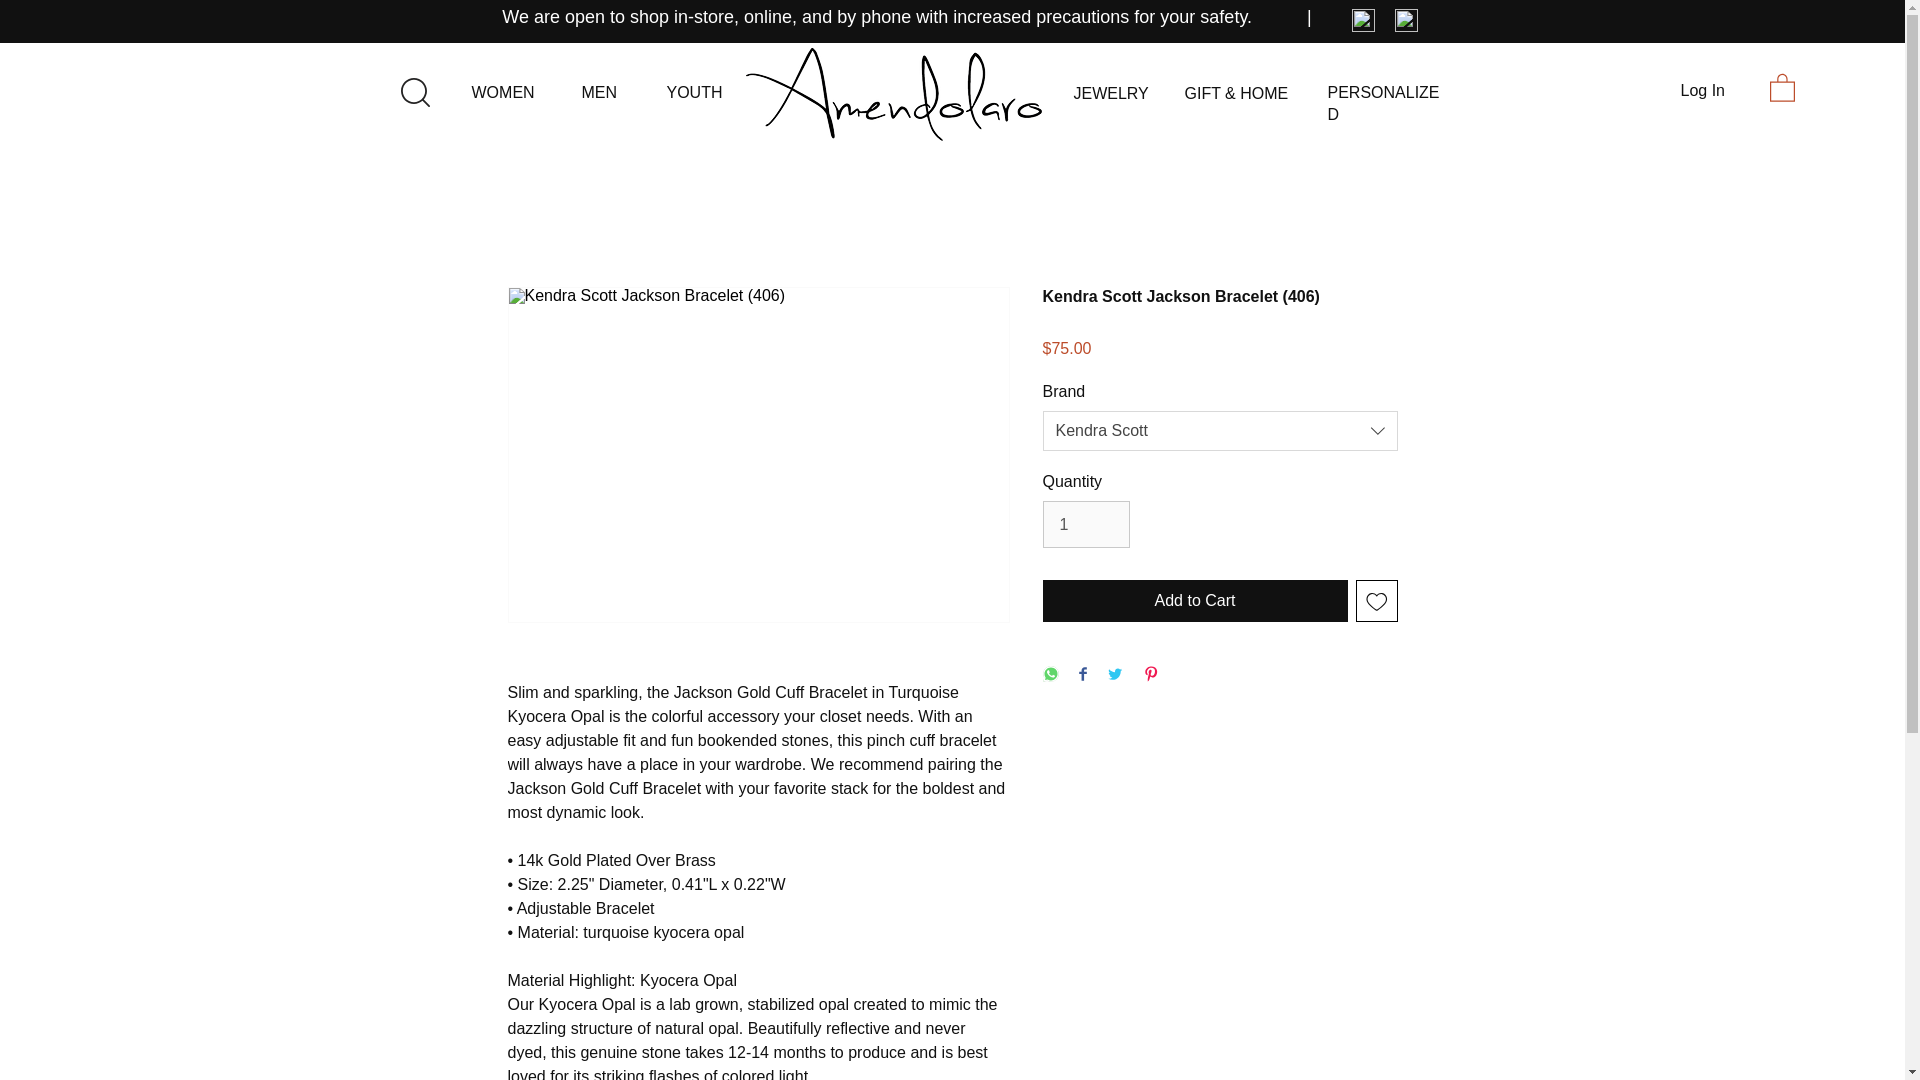 The image size is (1920, 1080). Describe the element at coordinates (694, 92) in the screenshot. I see `YOUTH` at that location.